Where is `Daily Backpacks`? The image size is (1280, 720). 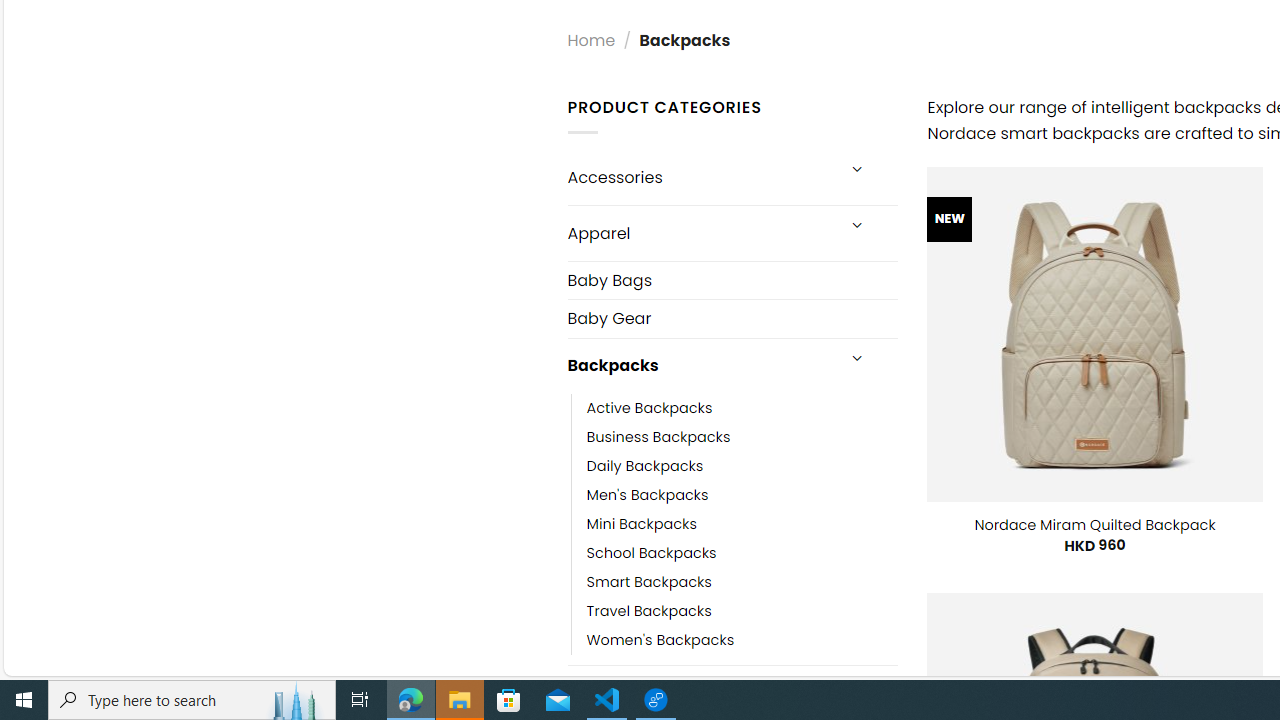 Daily Backpacks is located at coordinates (645, 465).